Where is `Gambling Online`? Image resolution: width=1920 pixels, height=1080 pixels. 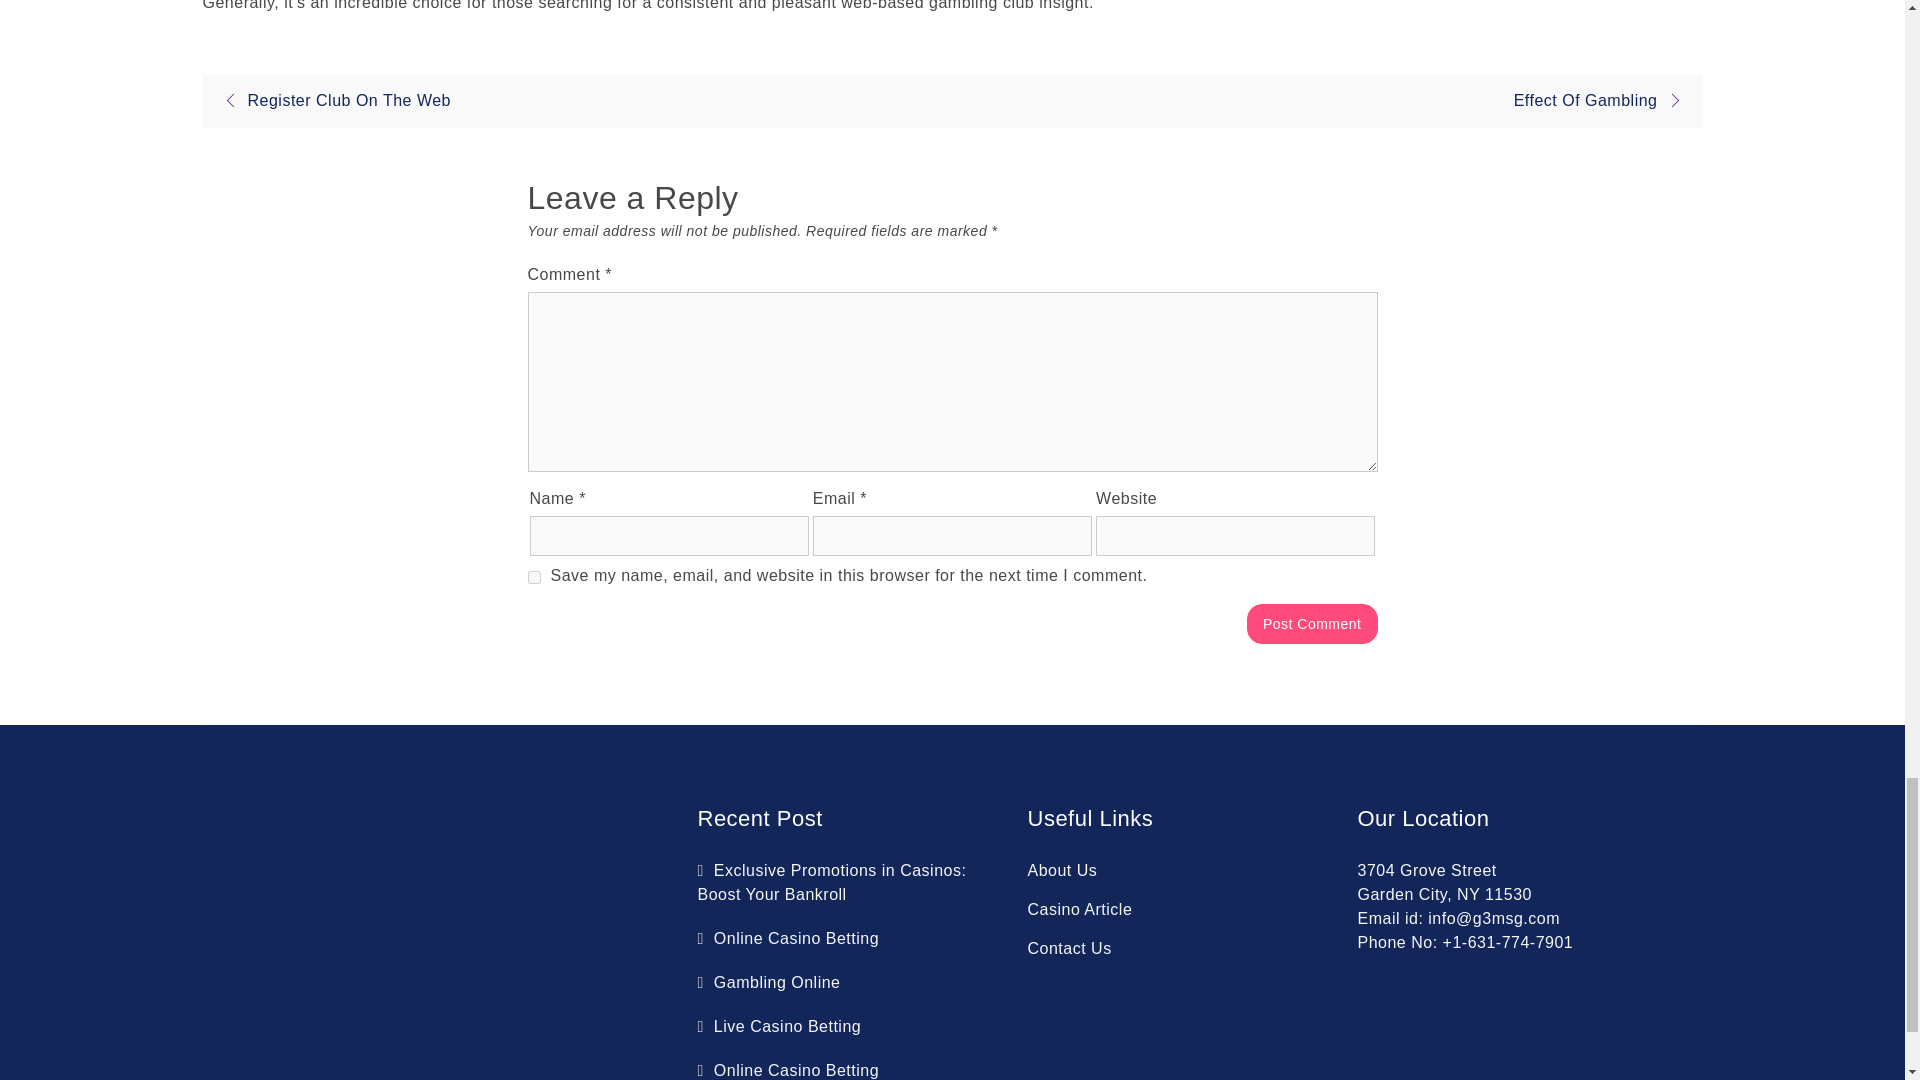 Gambling Online is located at coordinates (769, 982).